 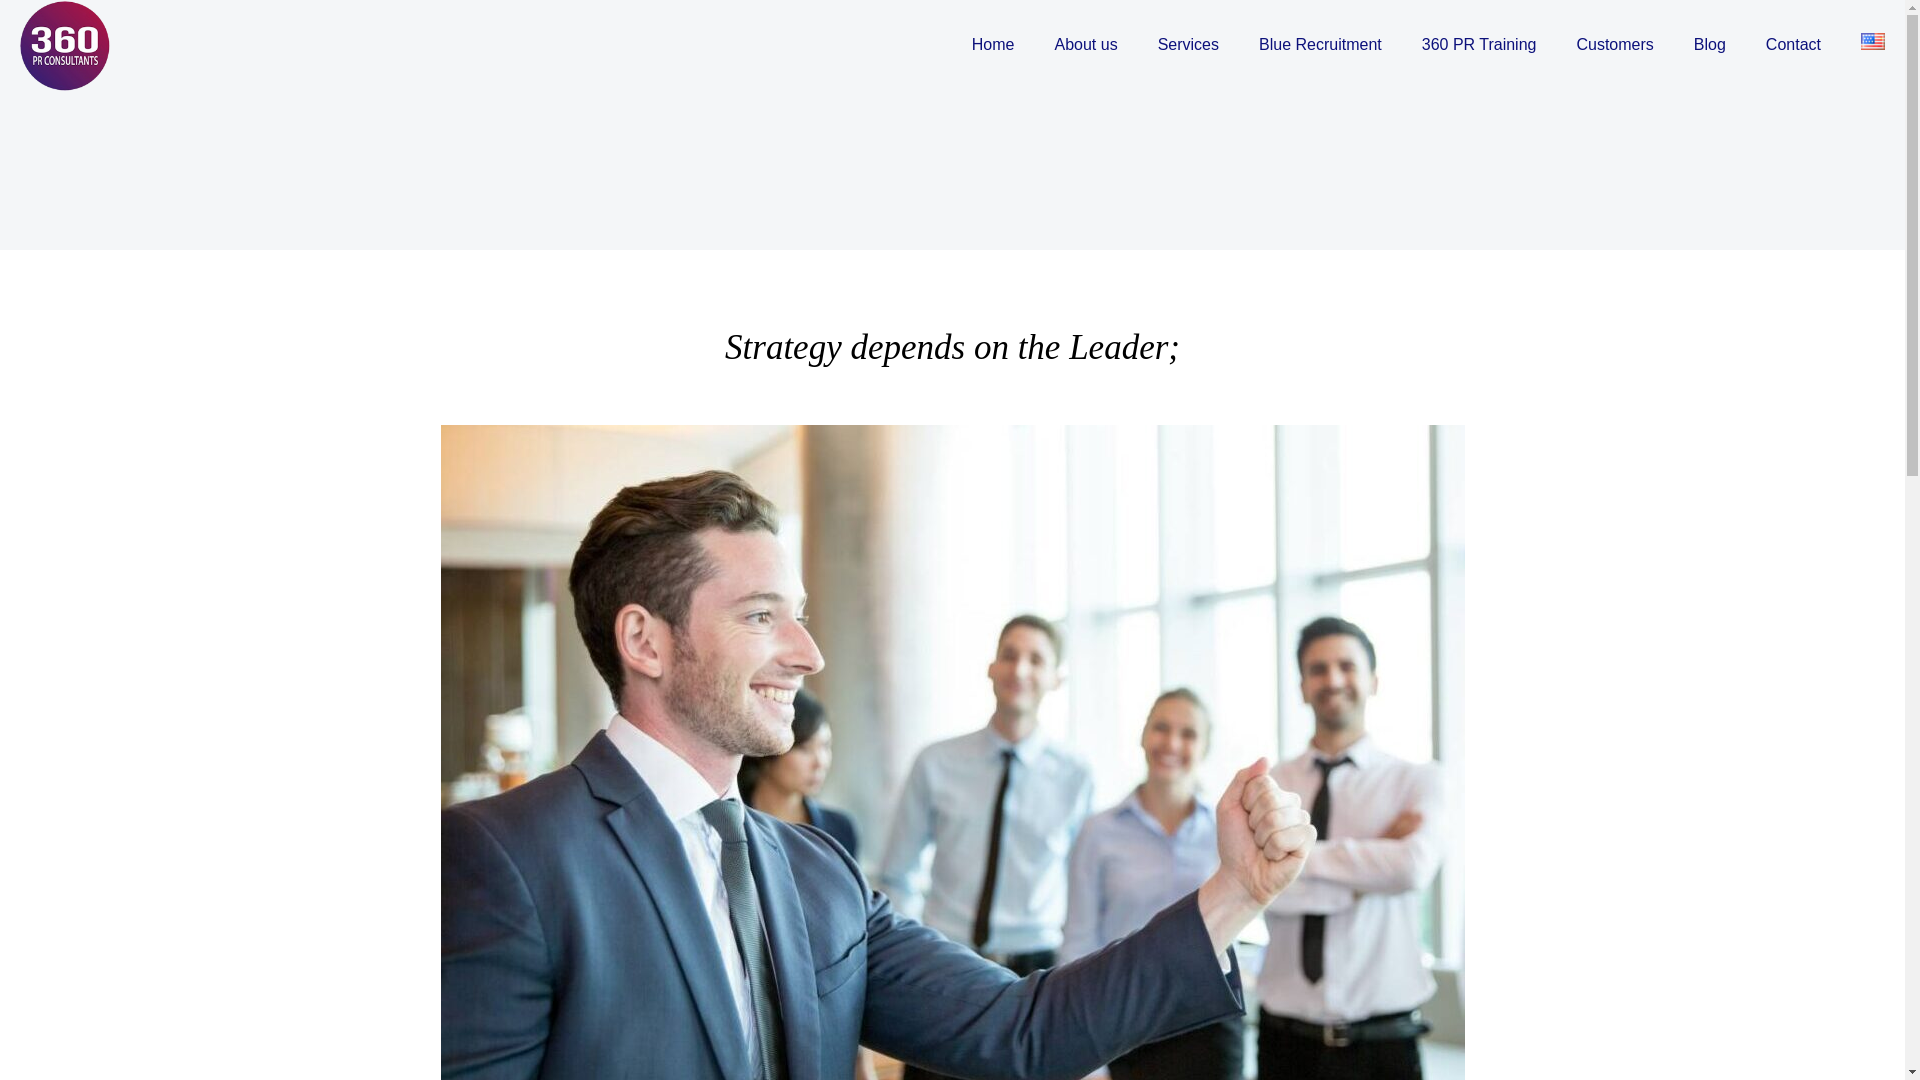 What do you see at coordinates (1085, 44) in the screenshot?
I see `About us` at bounding box center [1085, 44].